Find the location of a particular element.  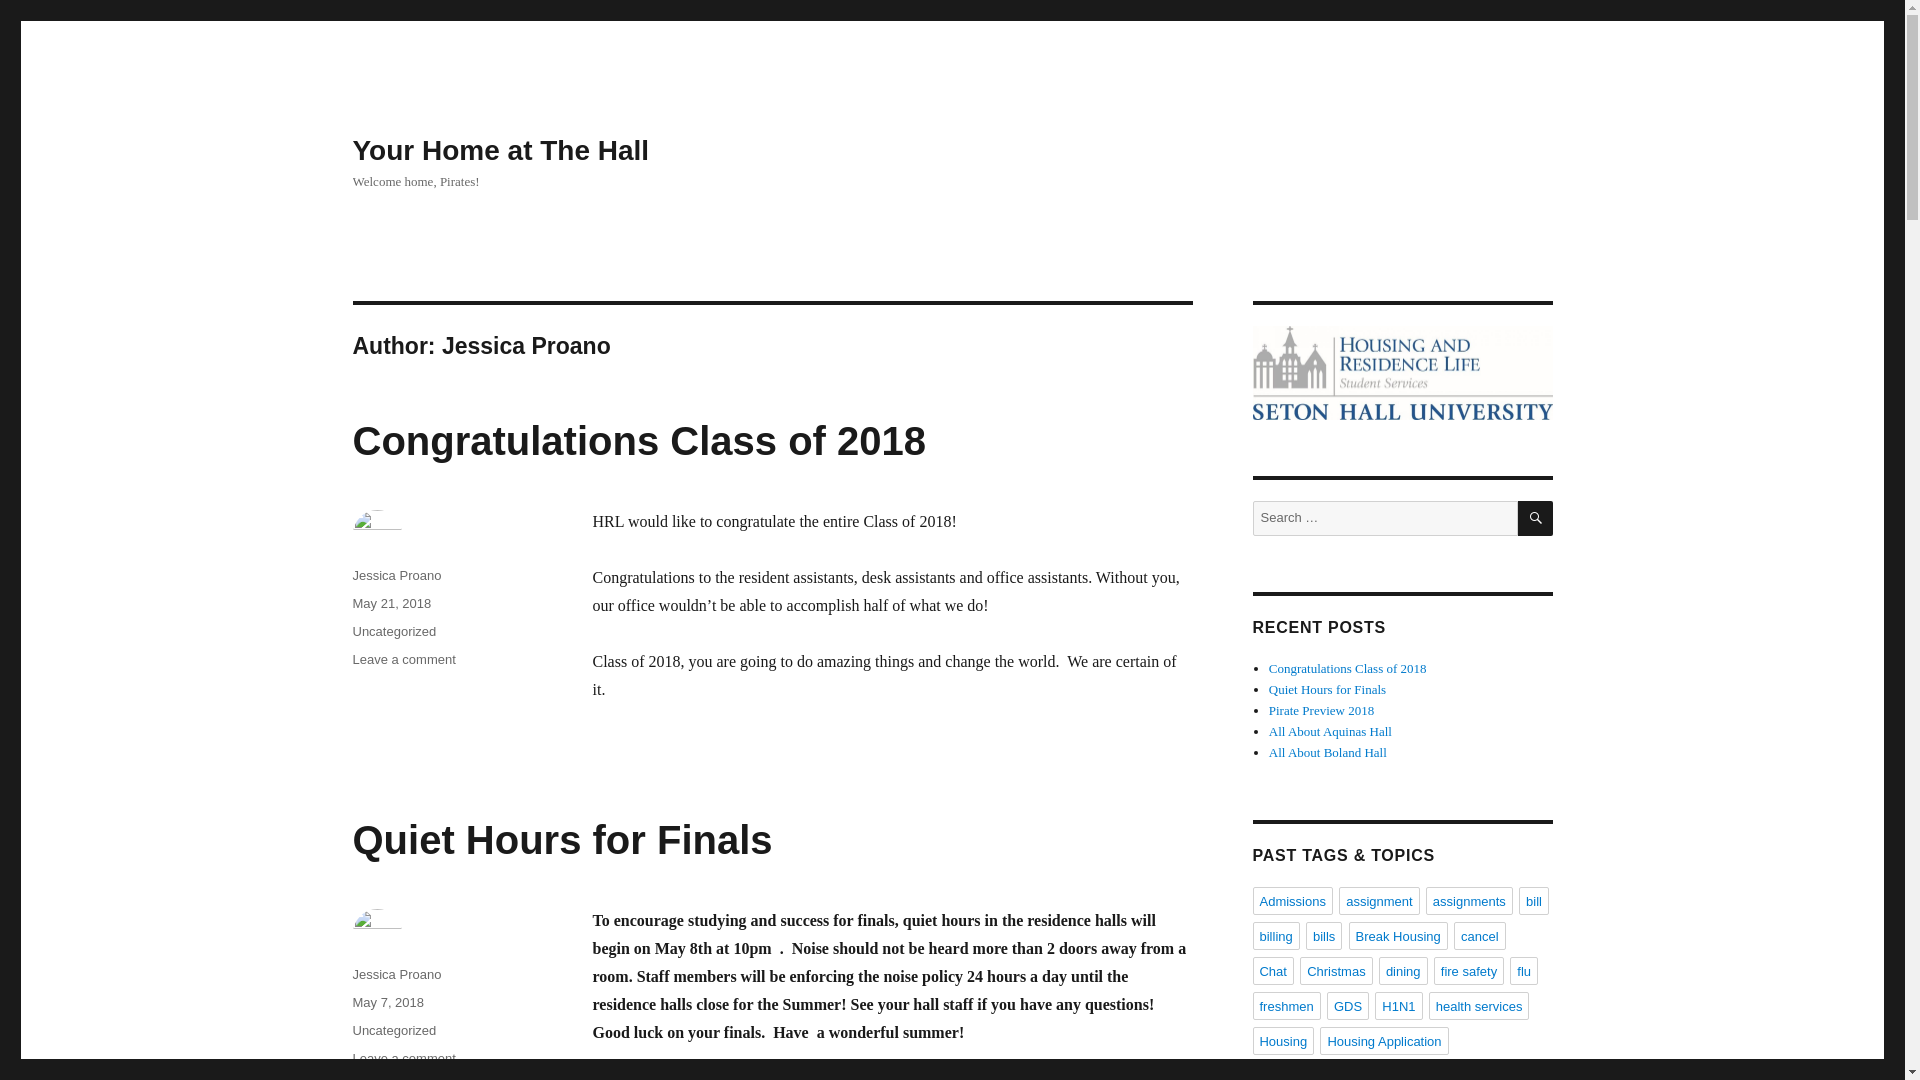

May 21, 2018 is located at coordinates (390, 604).